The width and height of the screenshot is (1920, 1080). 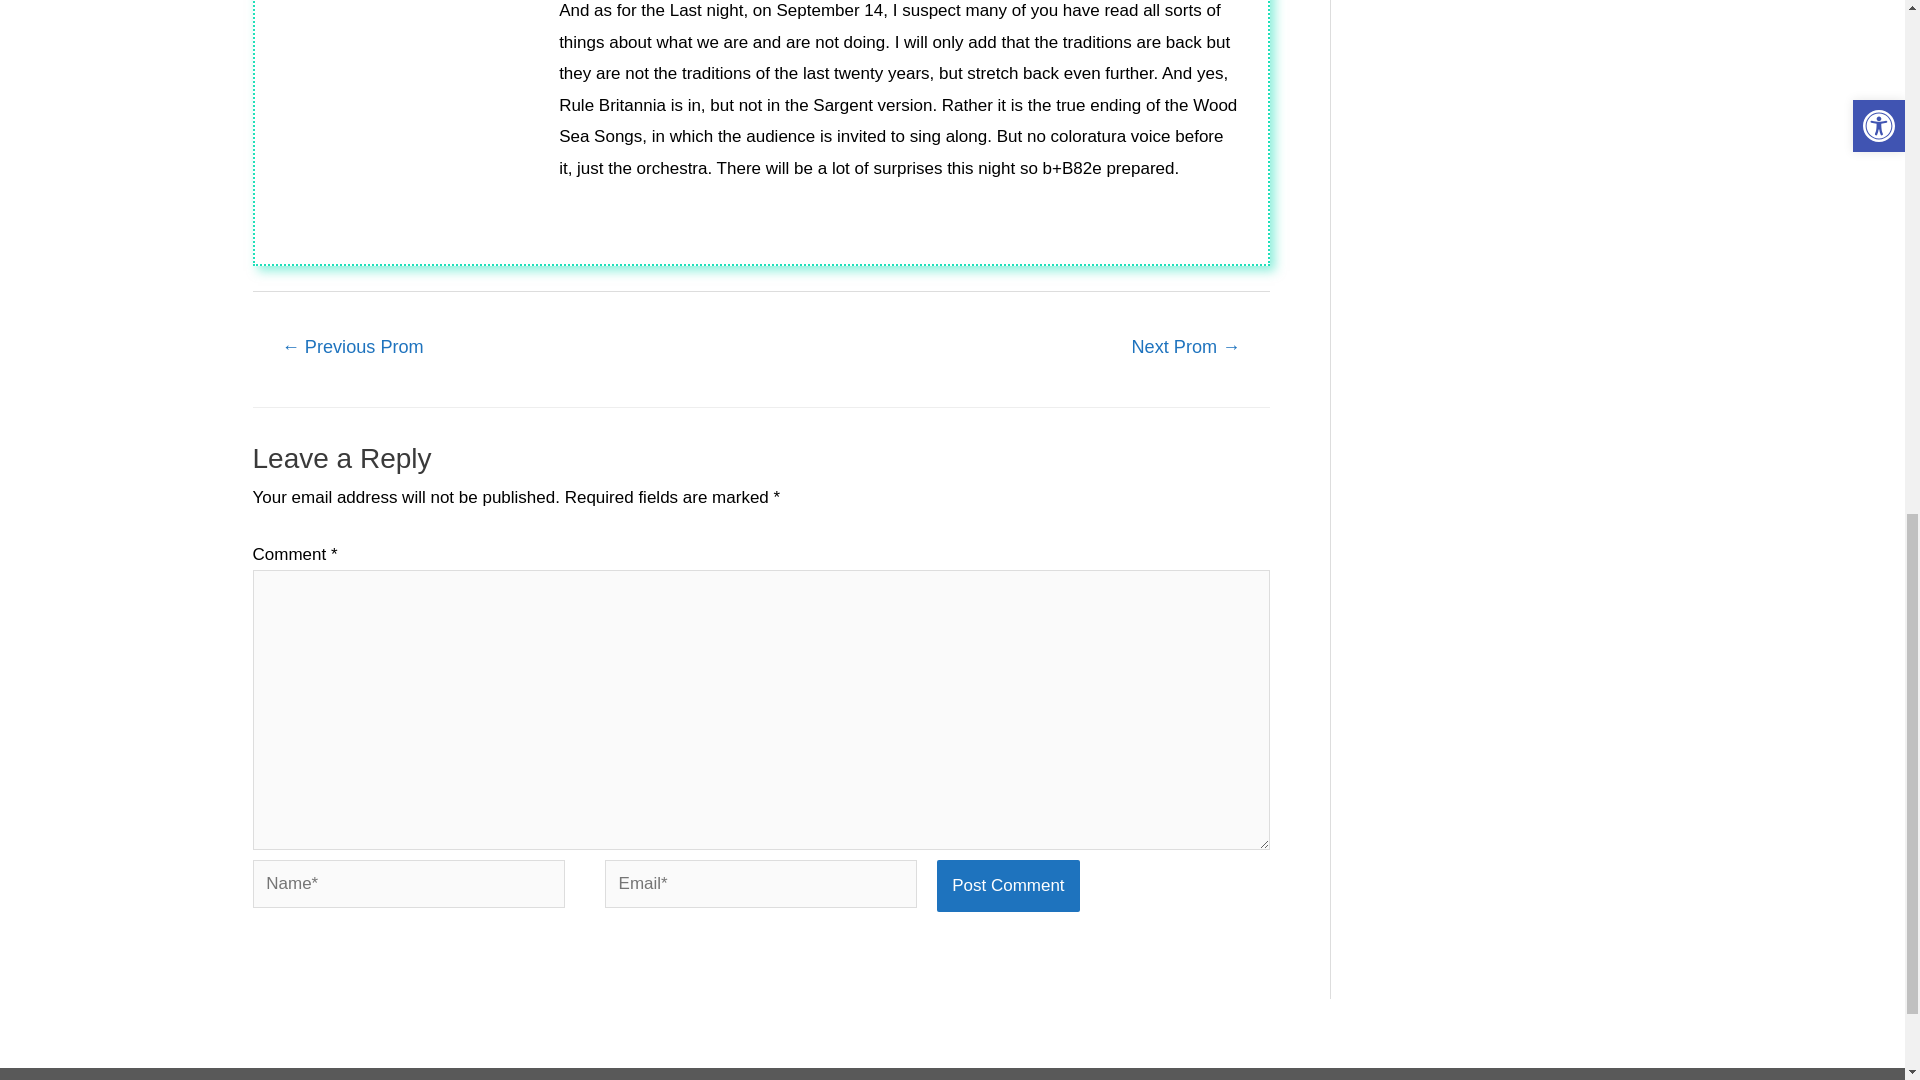 I want to click on Post Comment, so click(x=1008, y=885).